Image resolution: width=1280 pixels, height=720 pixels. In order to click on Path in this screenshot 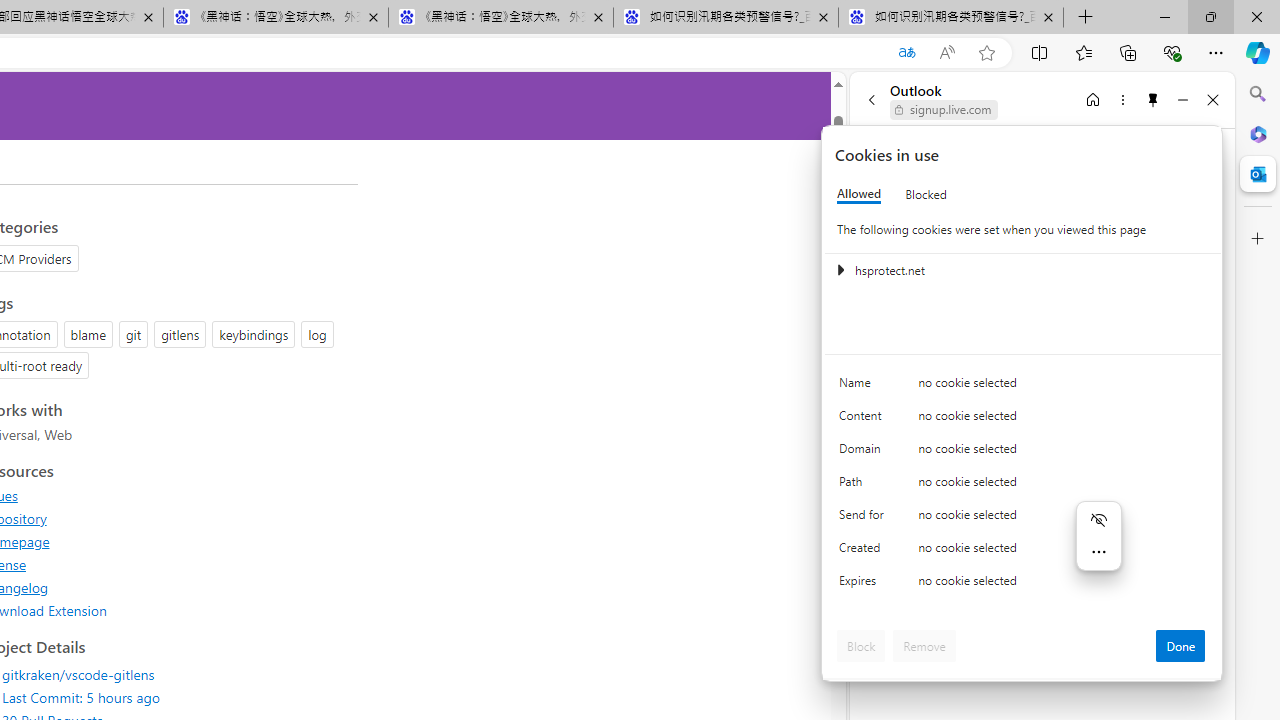, I will do `click(864, 486)`.